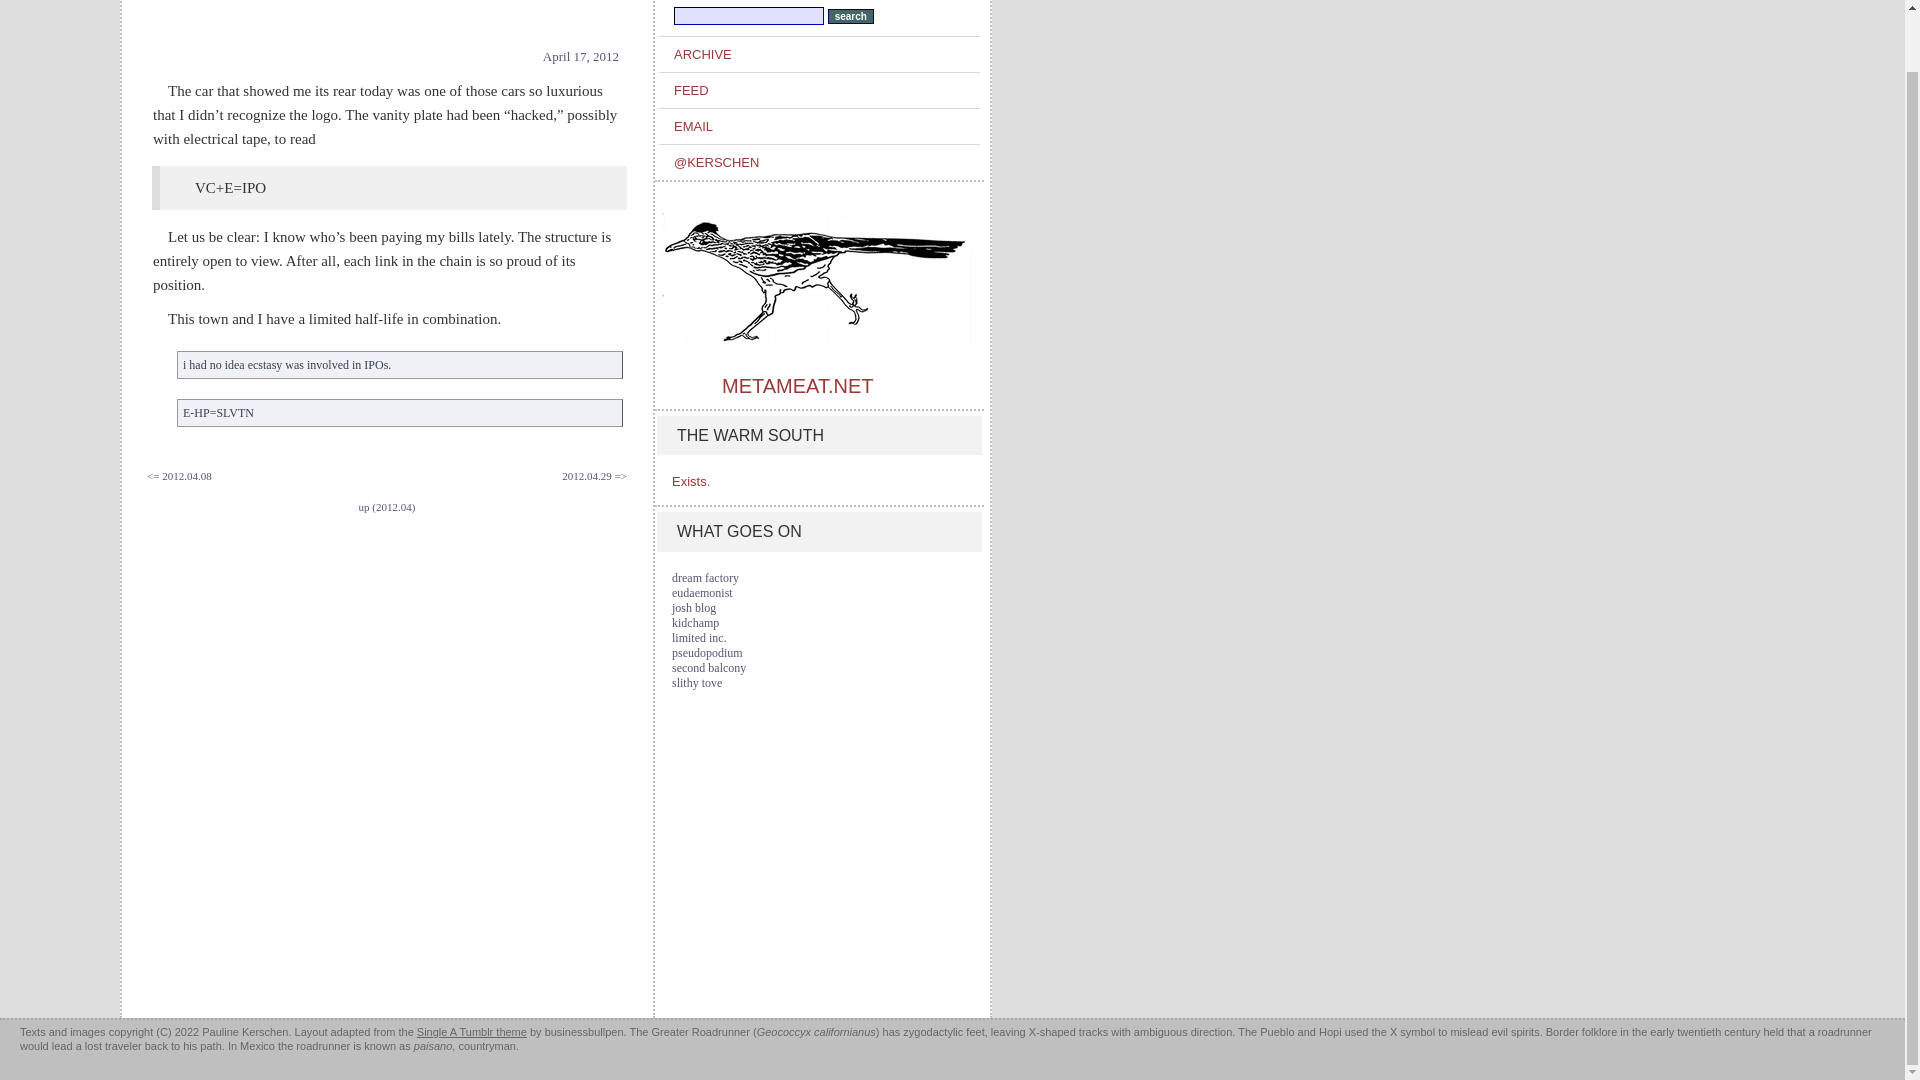 The image size is (1920, 1080). What do you see at coordinates (826, 90) in the screenshot?
I see `FEED` at bounding box center [826, 90].